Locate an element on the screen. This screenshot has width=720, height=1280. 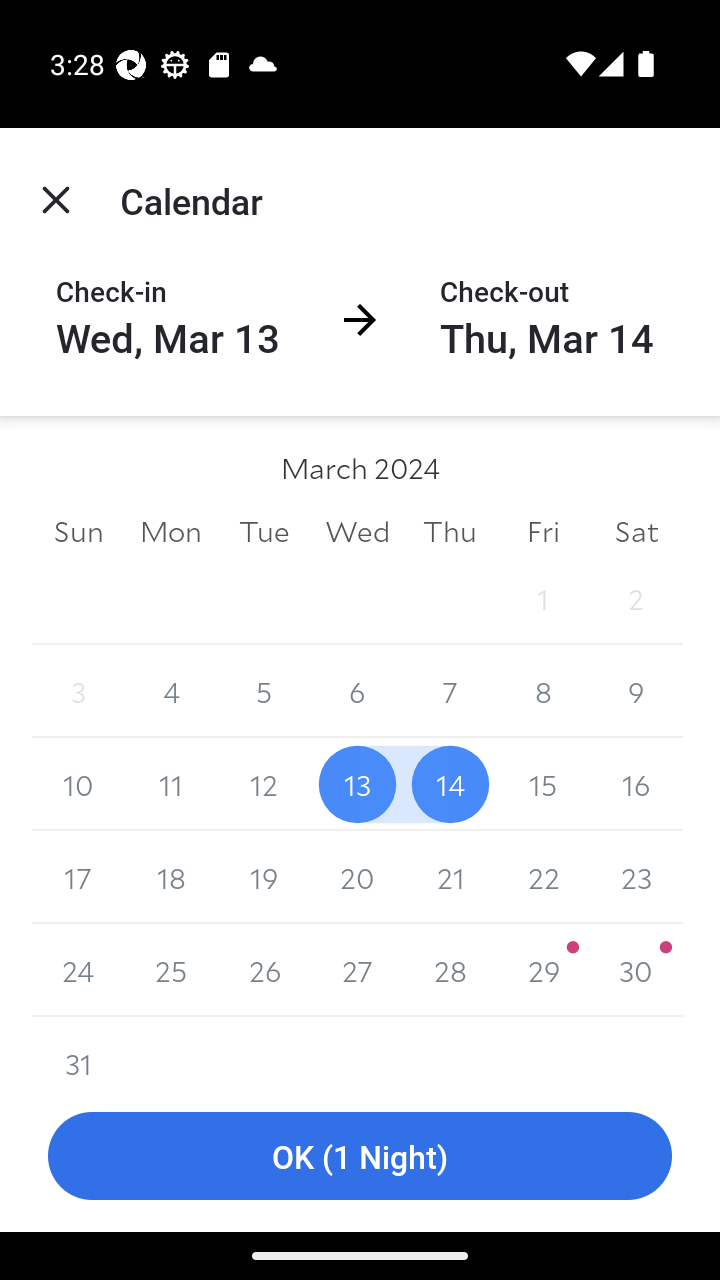
12 12 March 2024 is located at coordinates (264, 784).